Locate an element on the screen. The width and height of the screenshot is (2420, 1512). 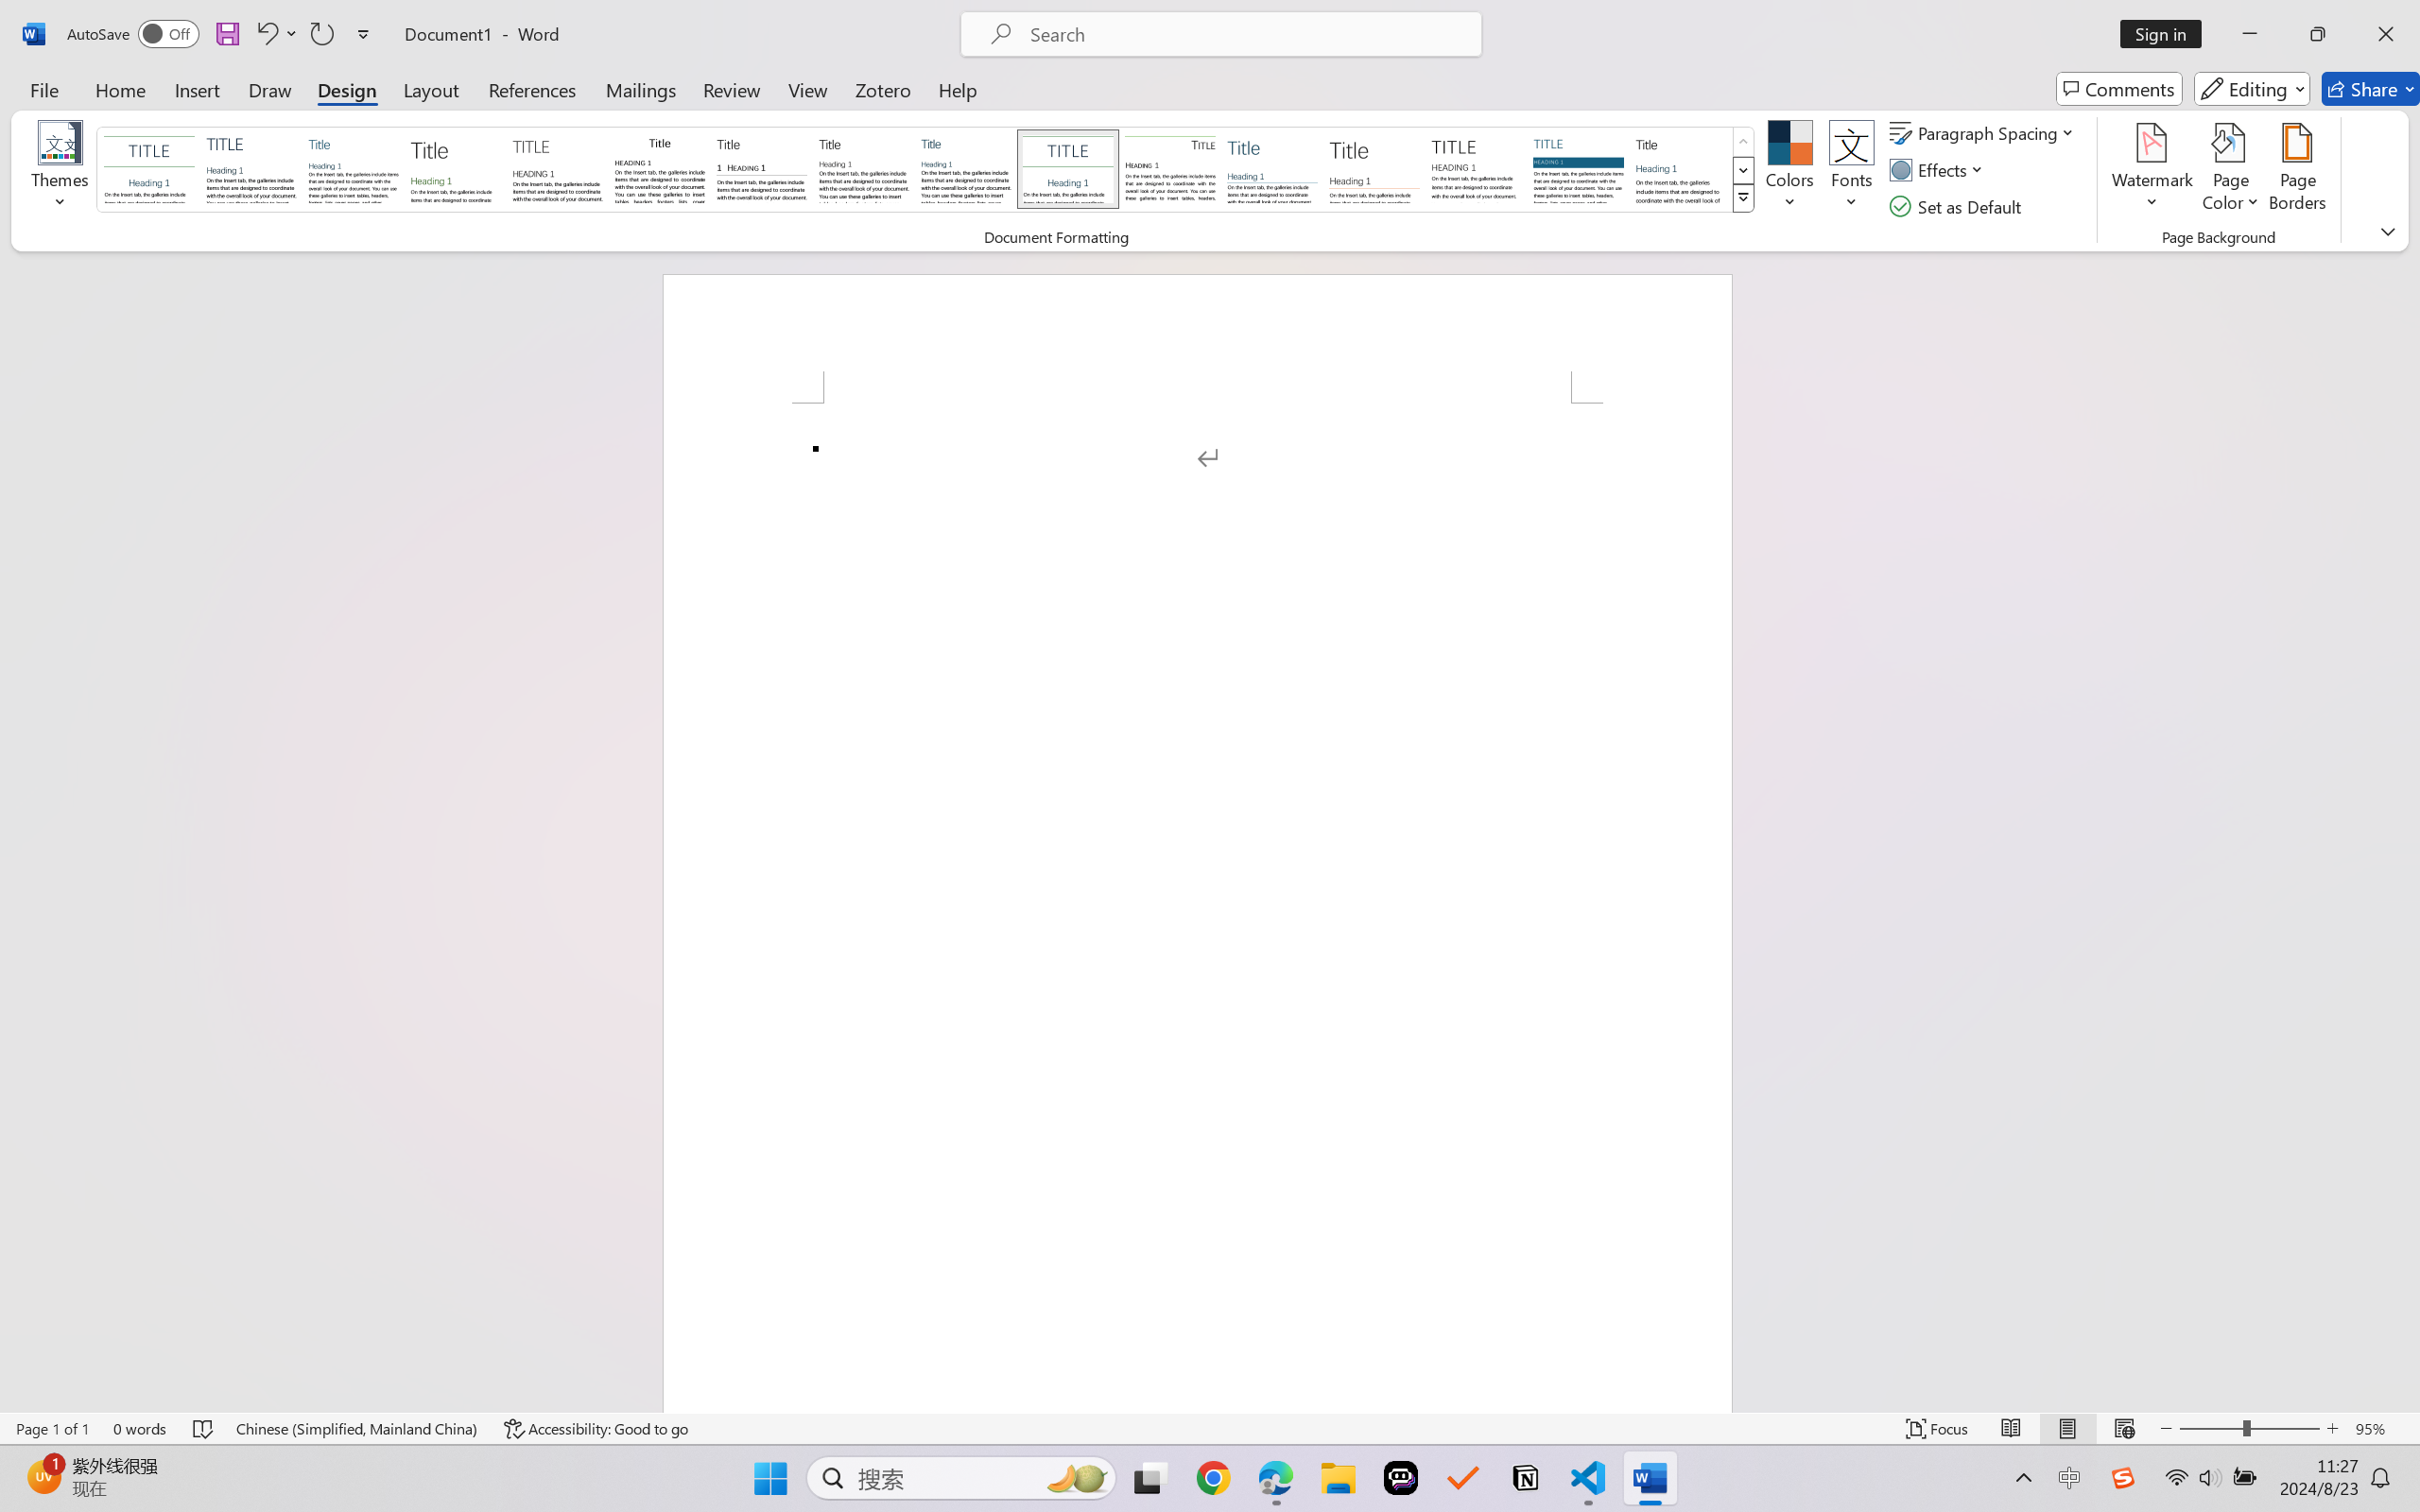
Set as Default is located at coordinates (1959, 206).